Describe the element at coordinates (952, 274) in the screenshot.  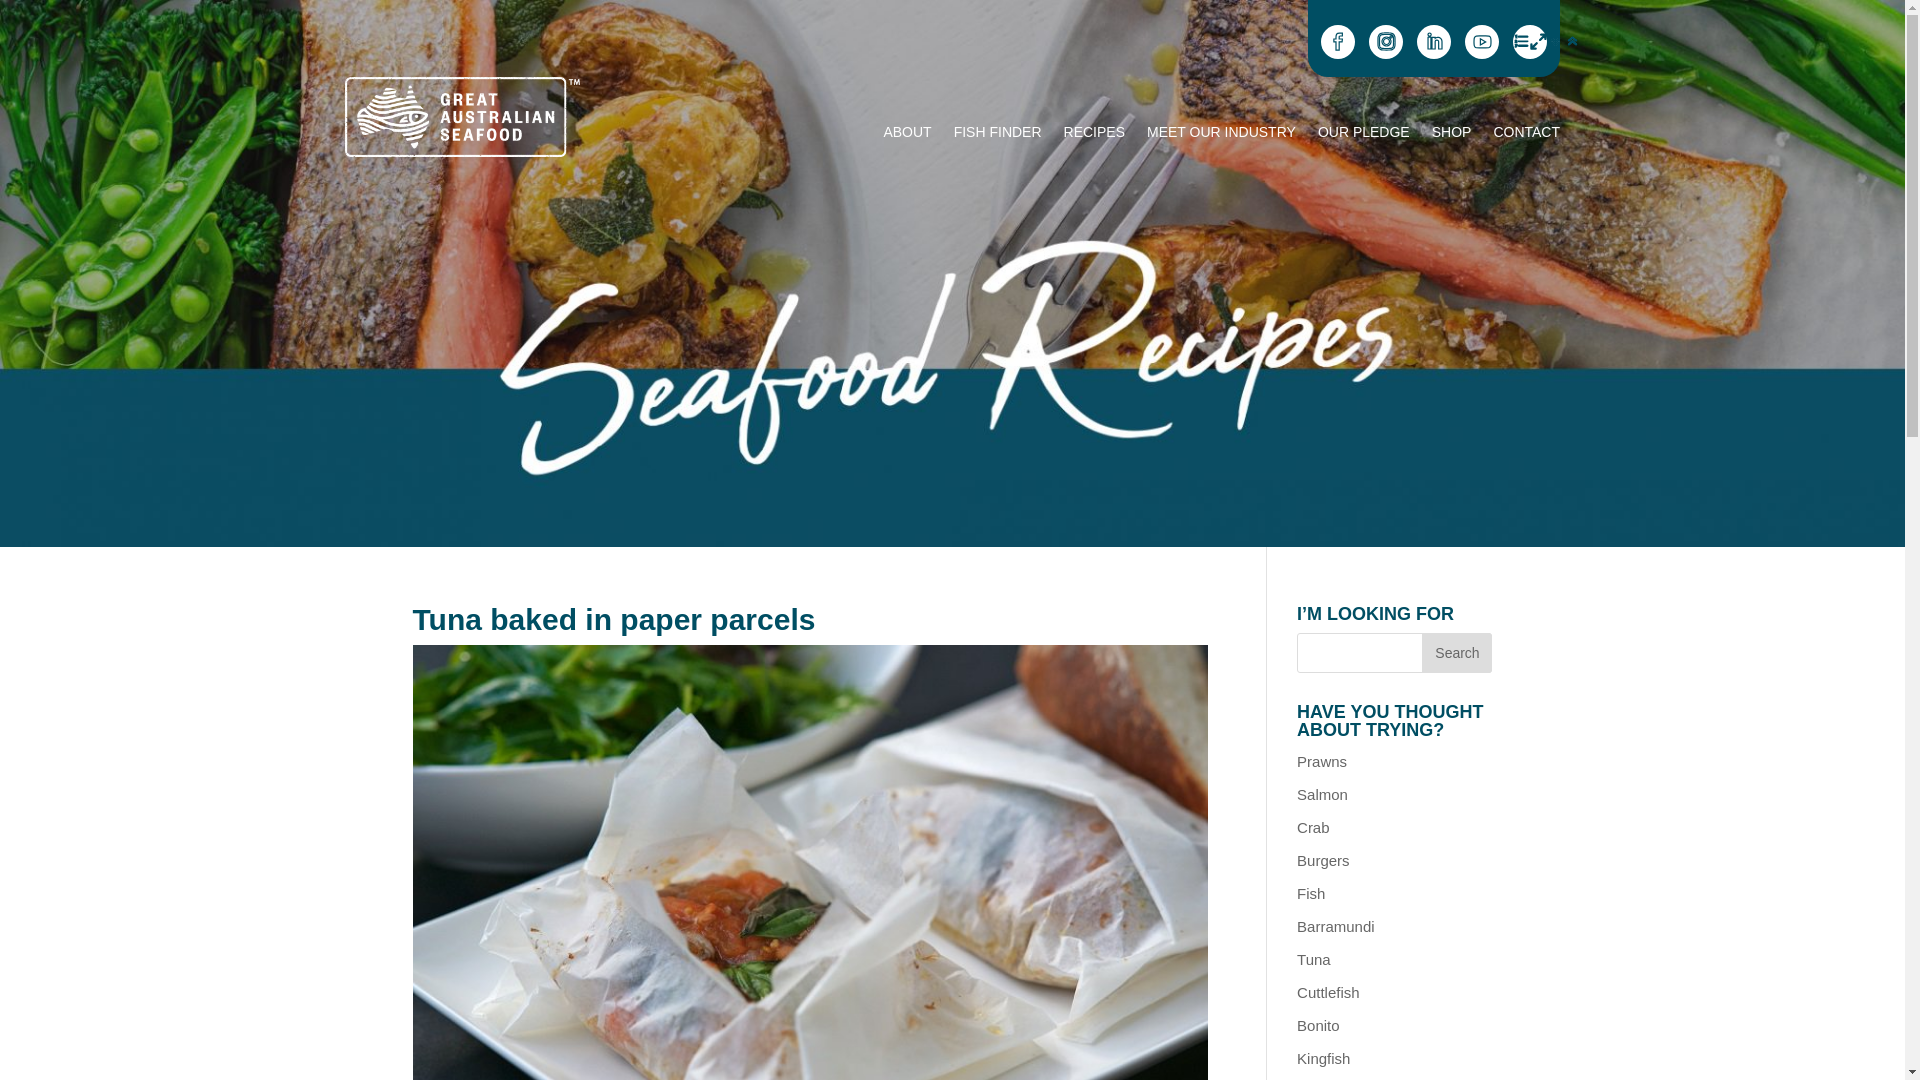
I see `AUSTRALIA_SEAFOOD_header_SR` at that location.